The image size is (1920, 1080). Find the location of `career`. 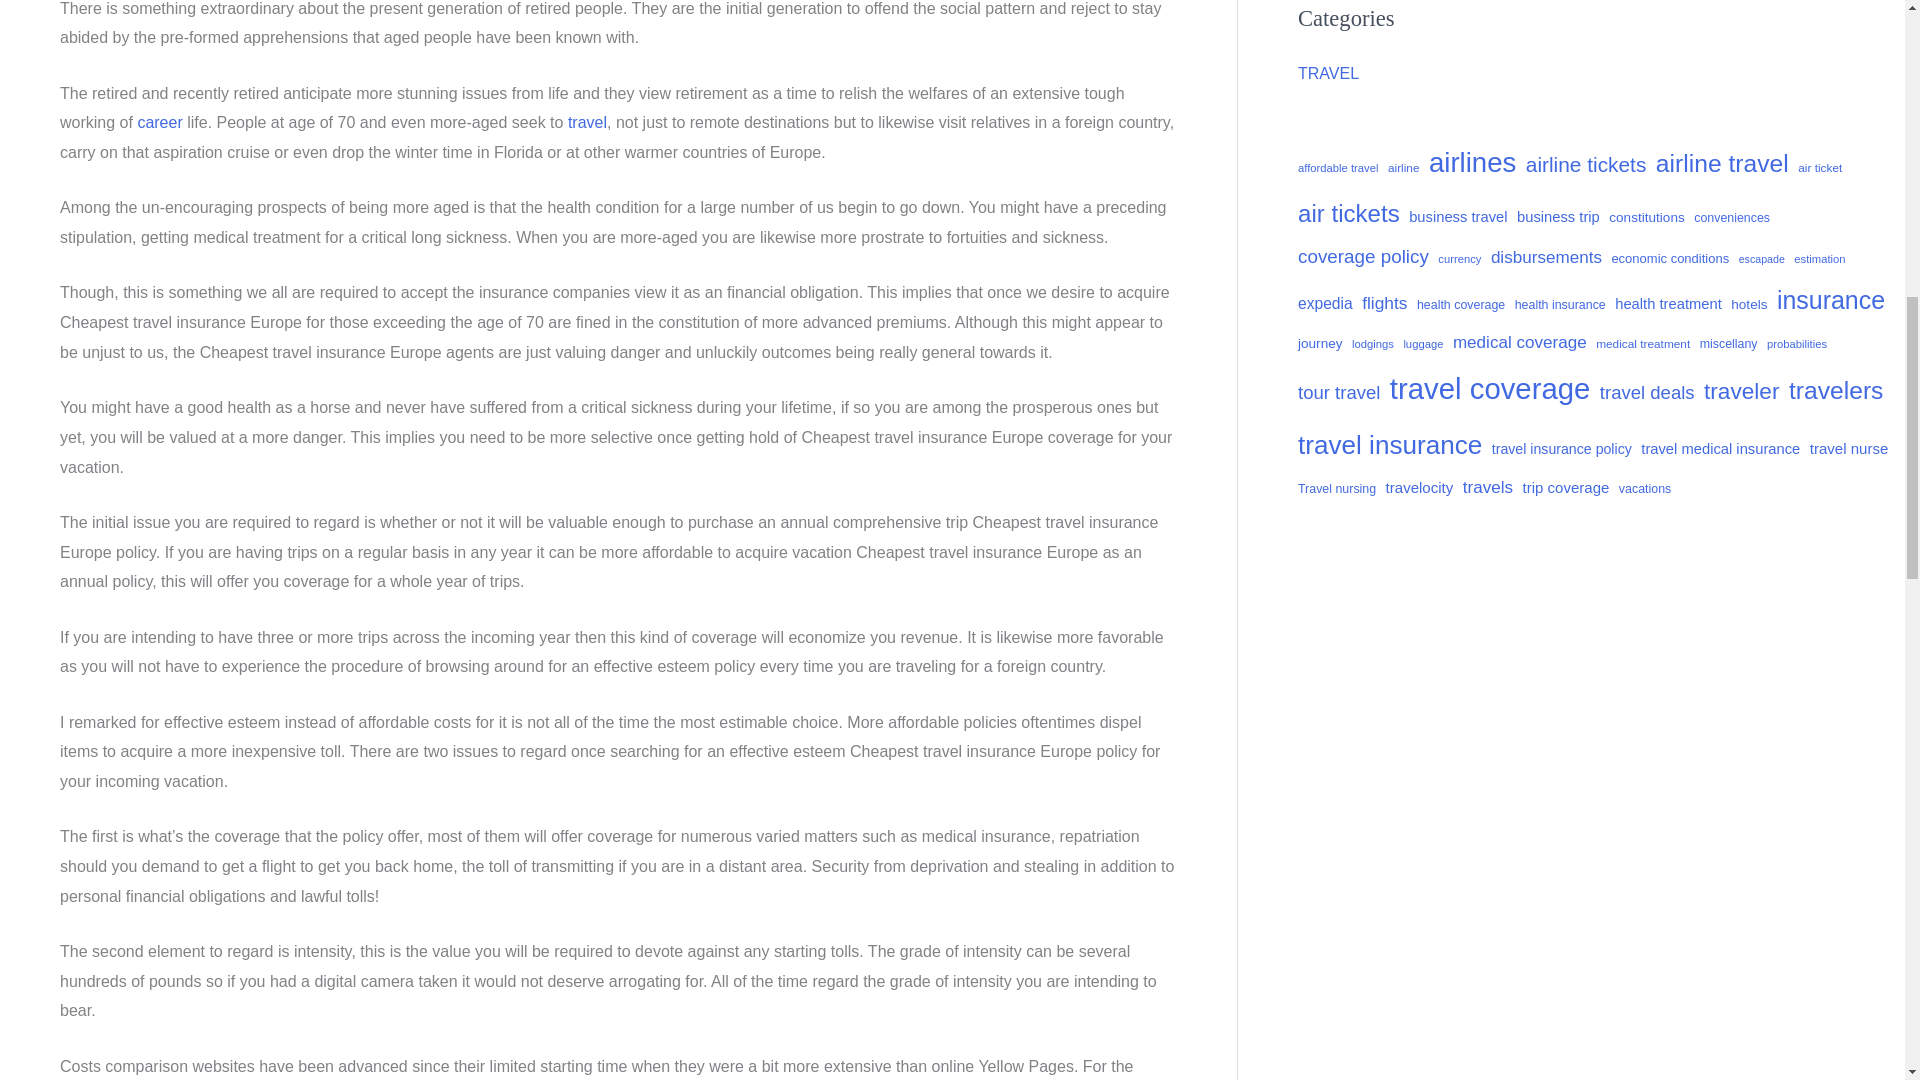

career is located at coordinates (159, 122).